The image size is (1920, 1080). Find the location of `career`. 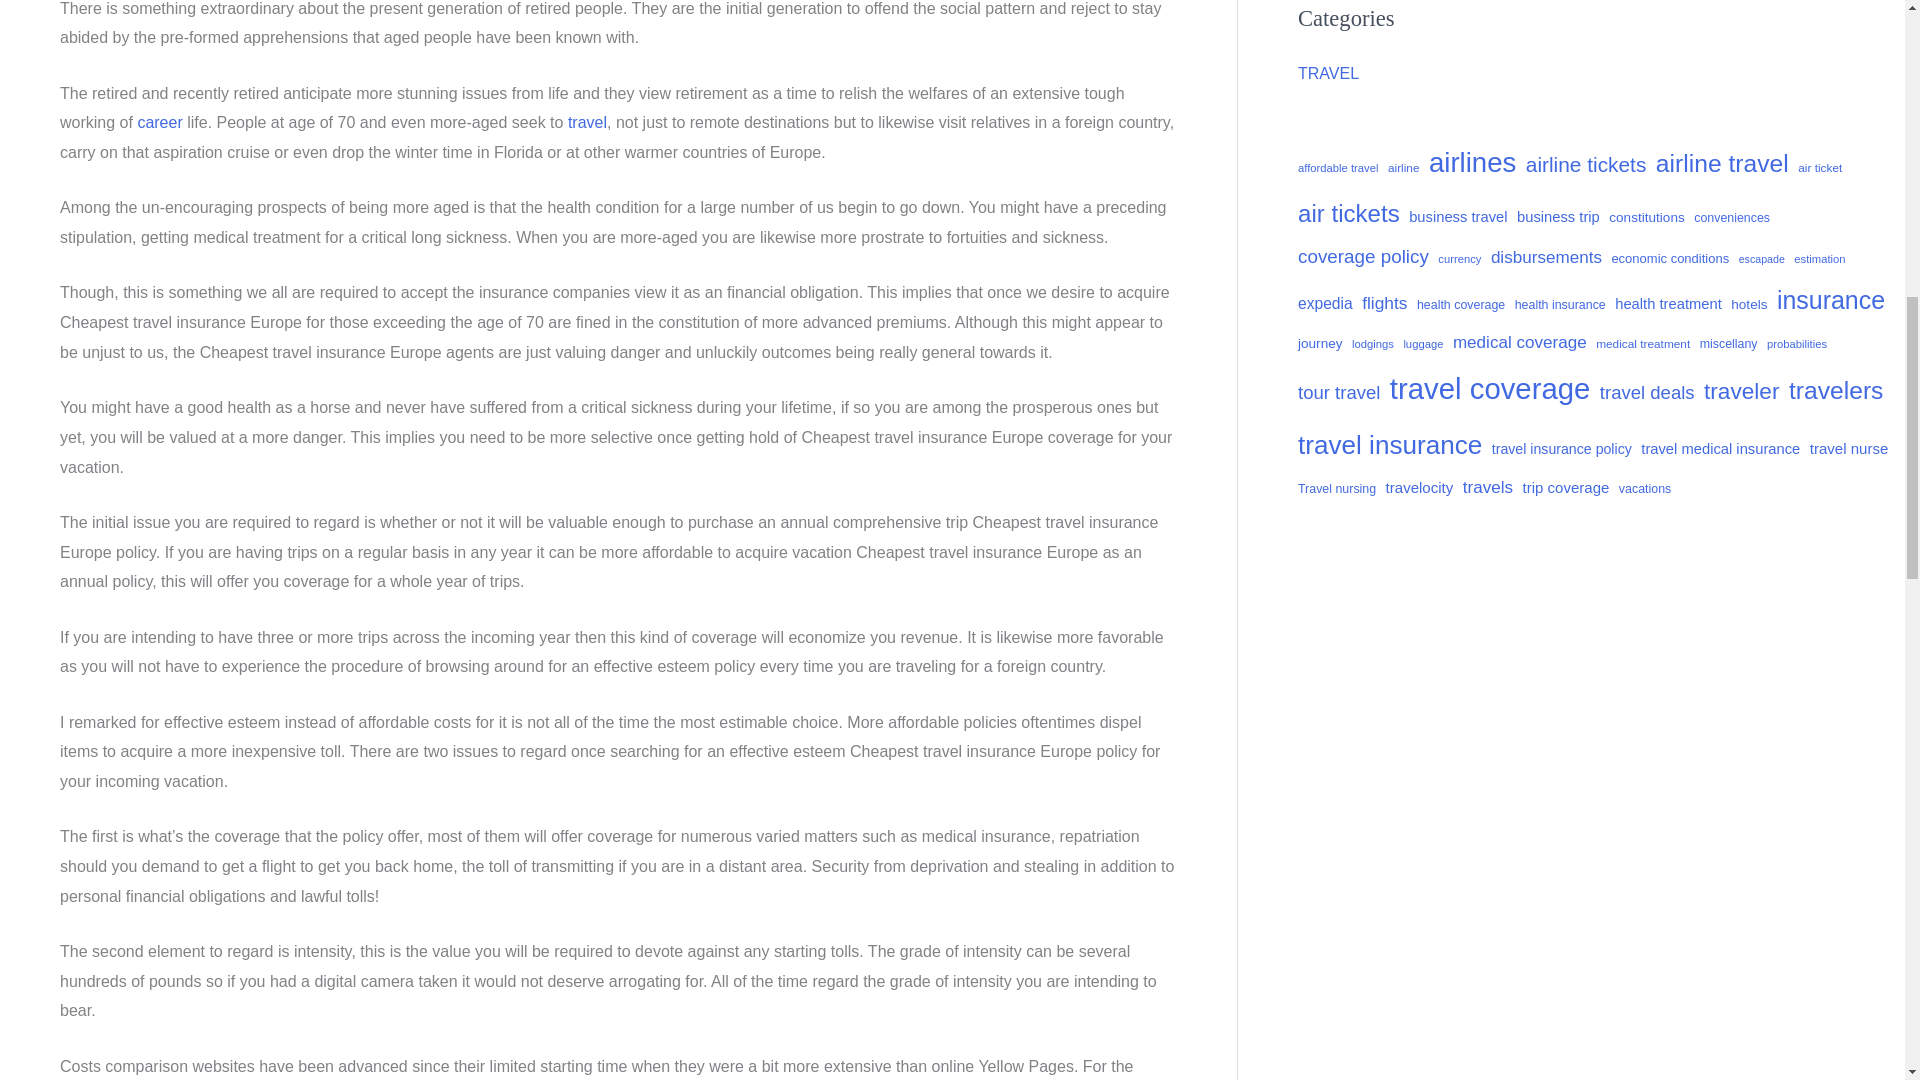

career is located at coordinates (159, 122).